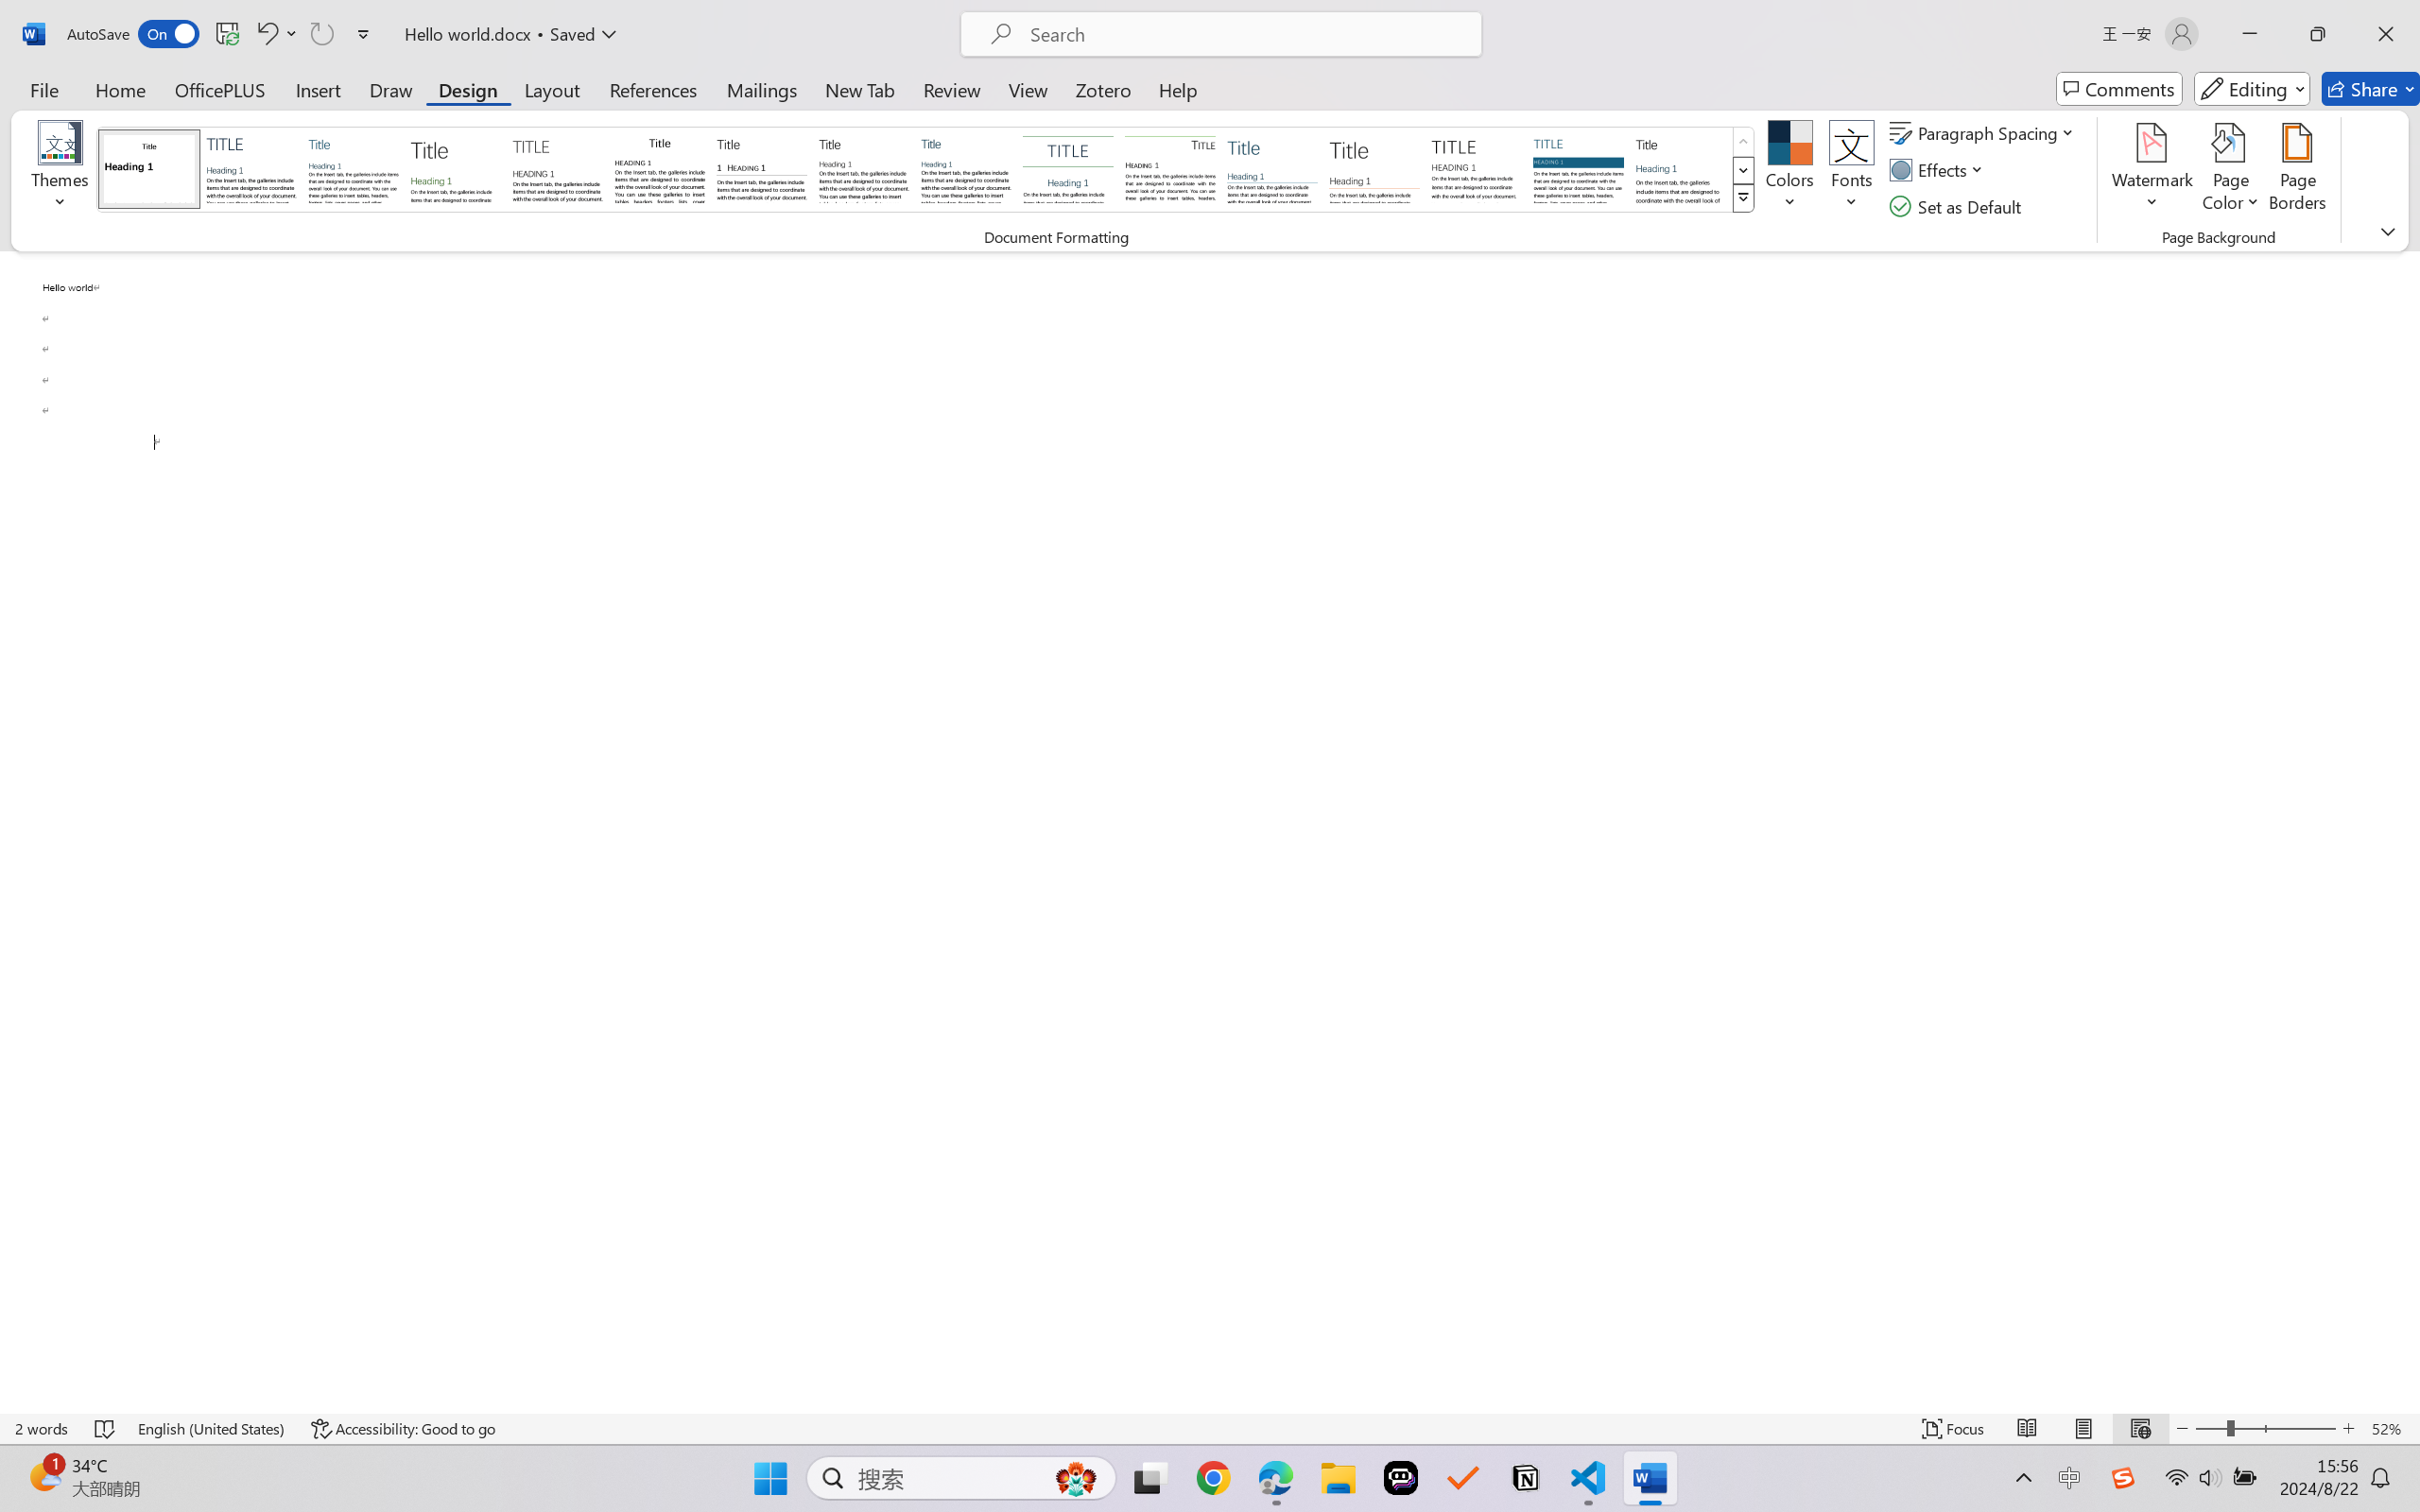  What do you see at coordinates (1066, 168) in the screenshot?
I see `Centered` at bounding box center [1066, 168].